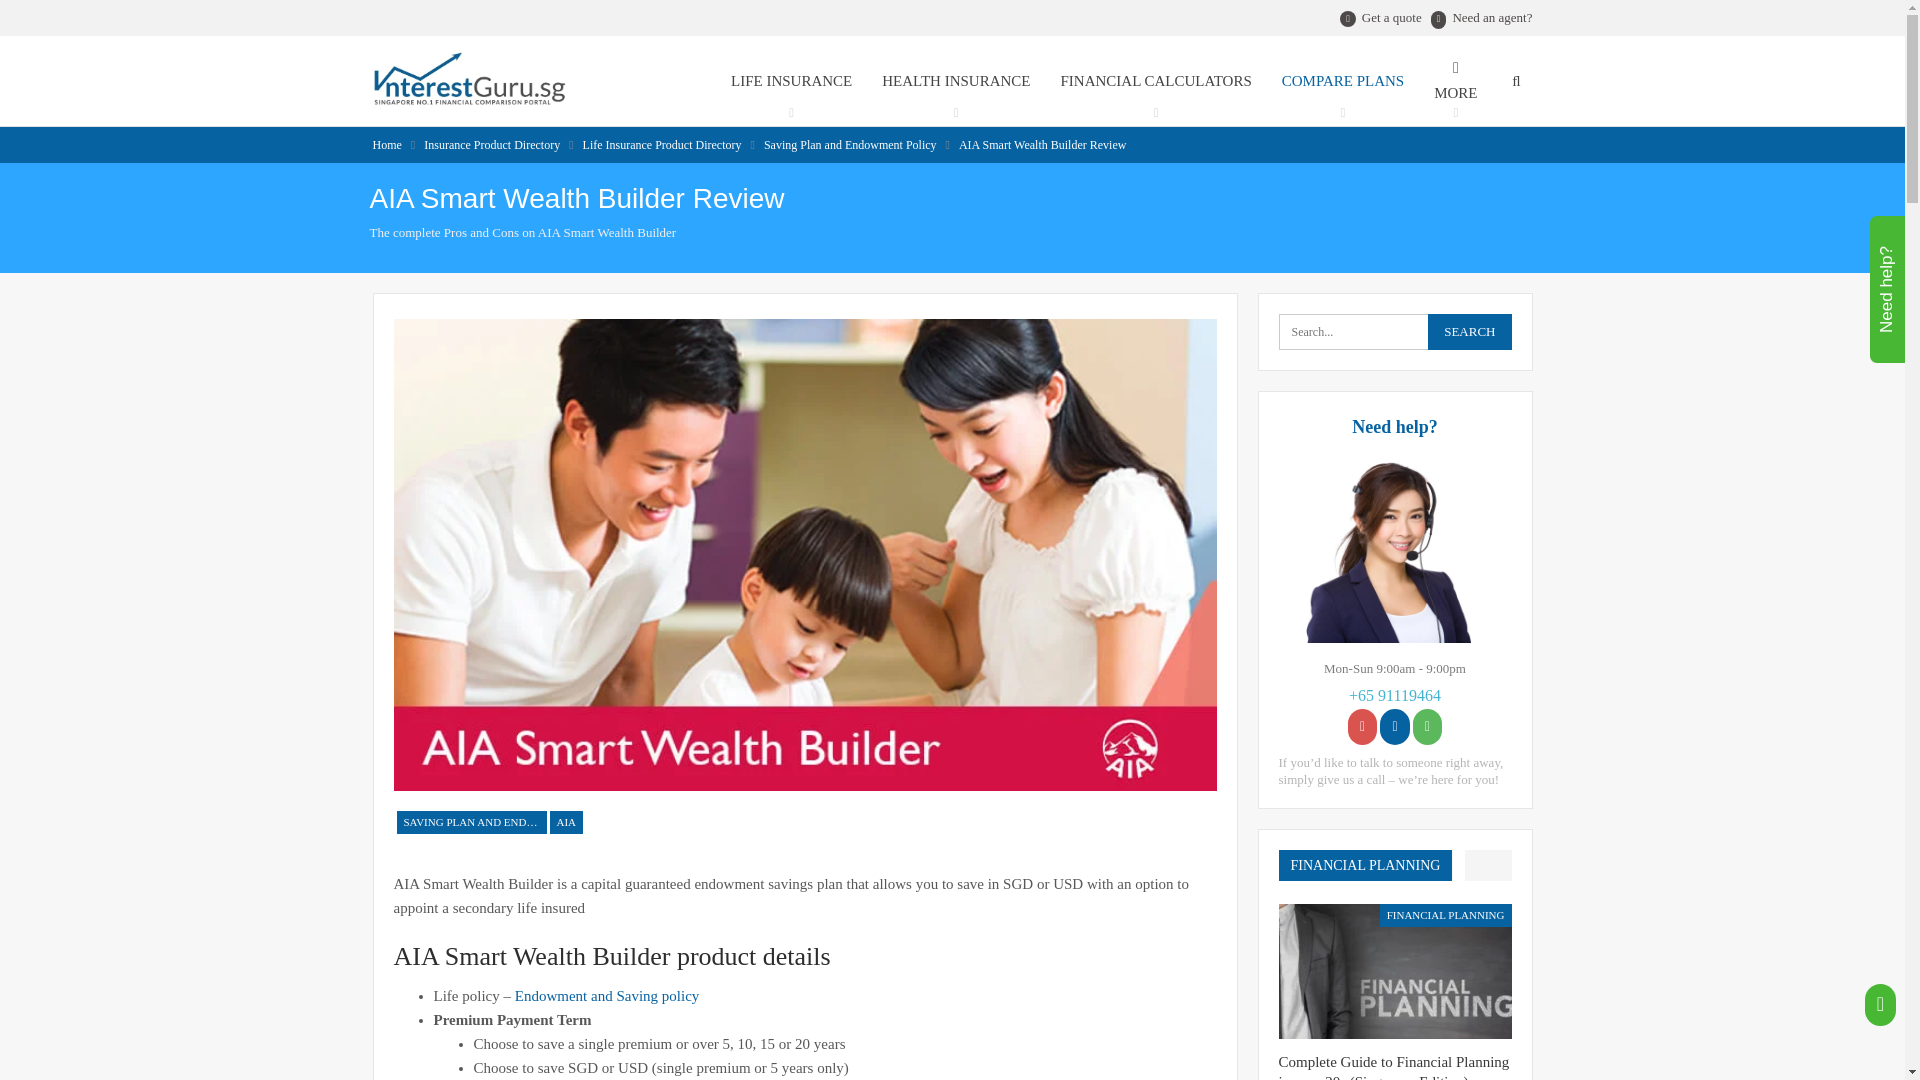 Image resolution: width=1920 pixels, height=1080 pixels. Describe the element at coordinates (1470, 332) in the screenshot. I see `Search` at that location.